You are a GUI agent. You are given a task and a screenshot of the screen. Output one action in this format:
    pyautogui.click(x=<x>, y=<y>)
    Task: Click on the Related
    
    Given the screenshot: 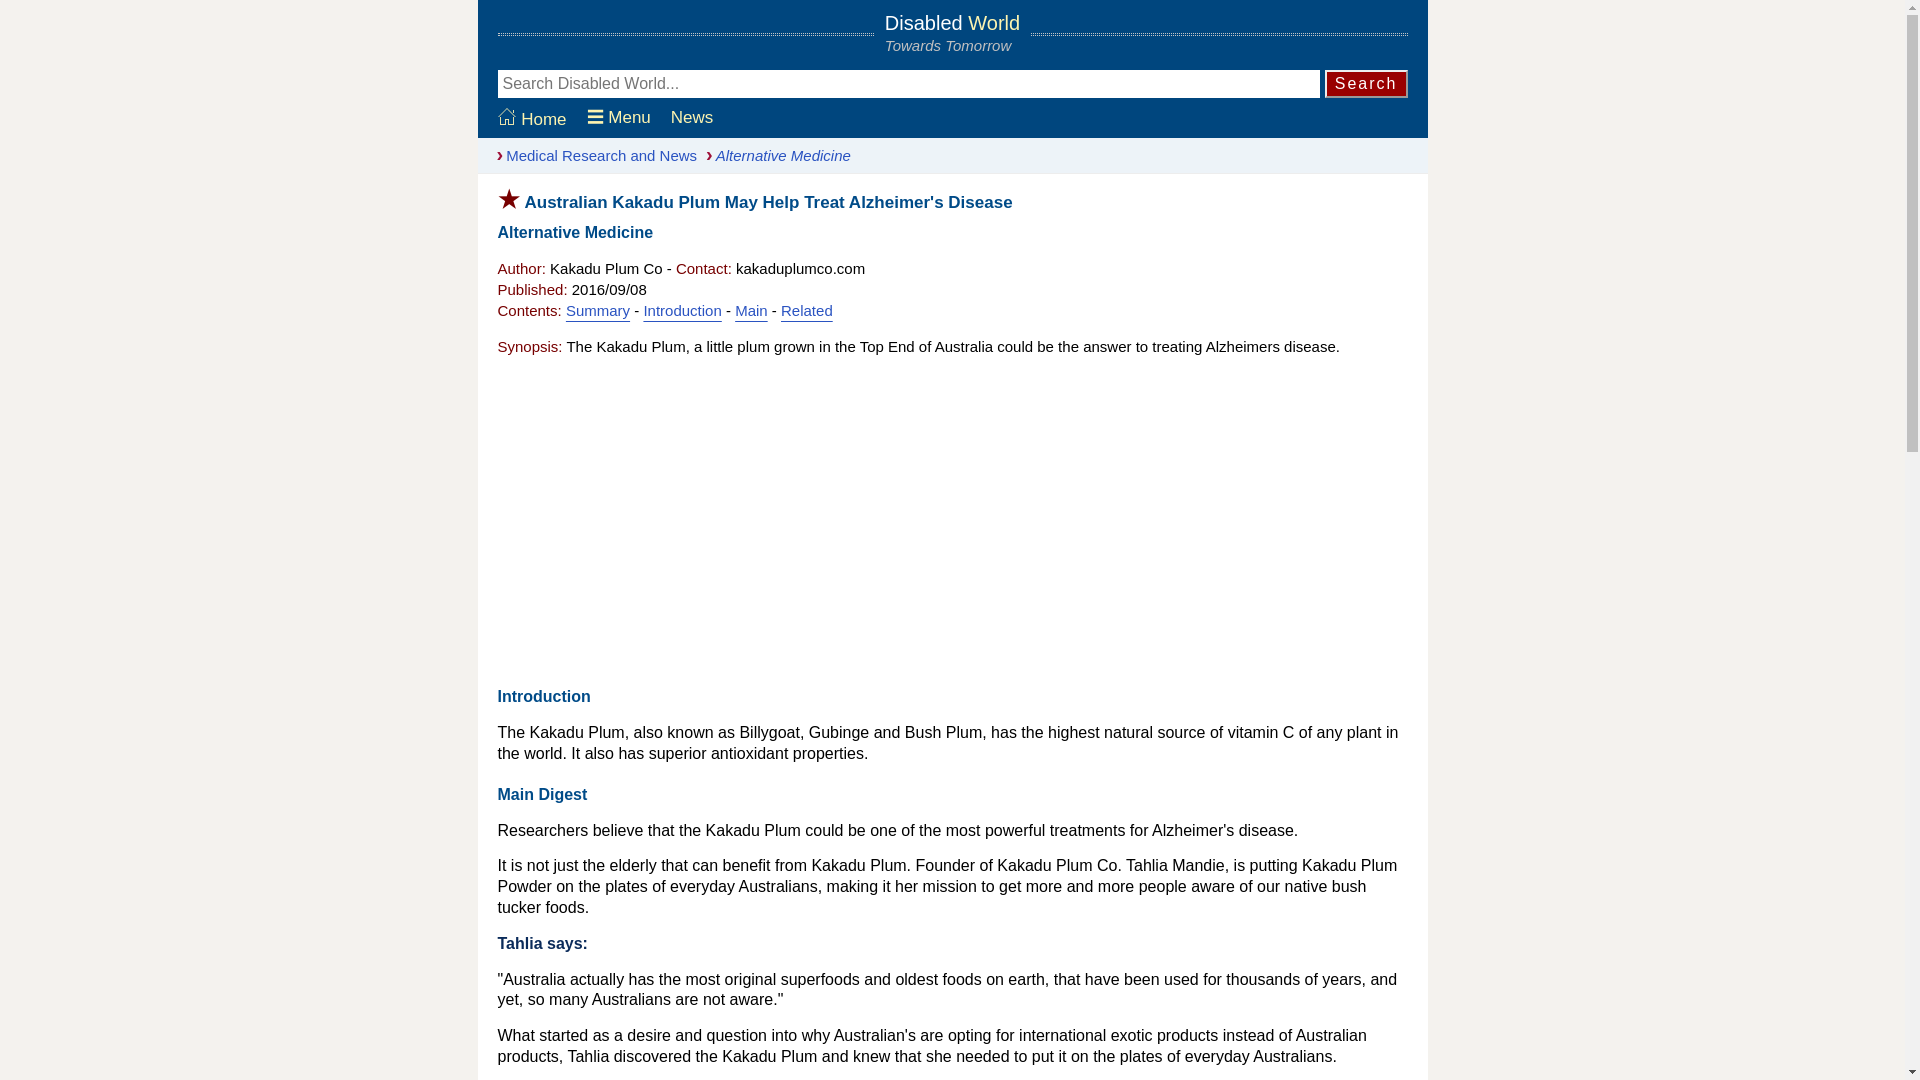 What is the action you would take?
    pyautogui.click(x=807, y=310)
    